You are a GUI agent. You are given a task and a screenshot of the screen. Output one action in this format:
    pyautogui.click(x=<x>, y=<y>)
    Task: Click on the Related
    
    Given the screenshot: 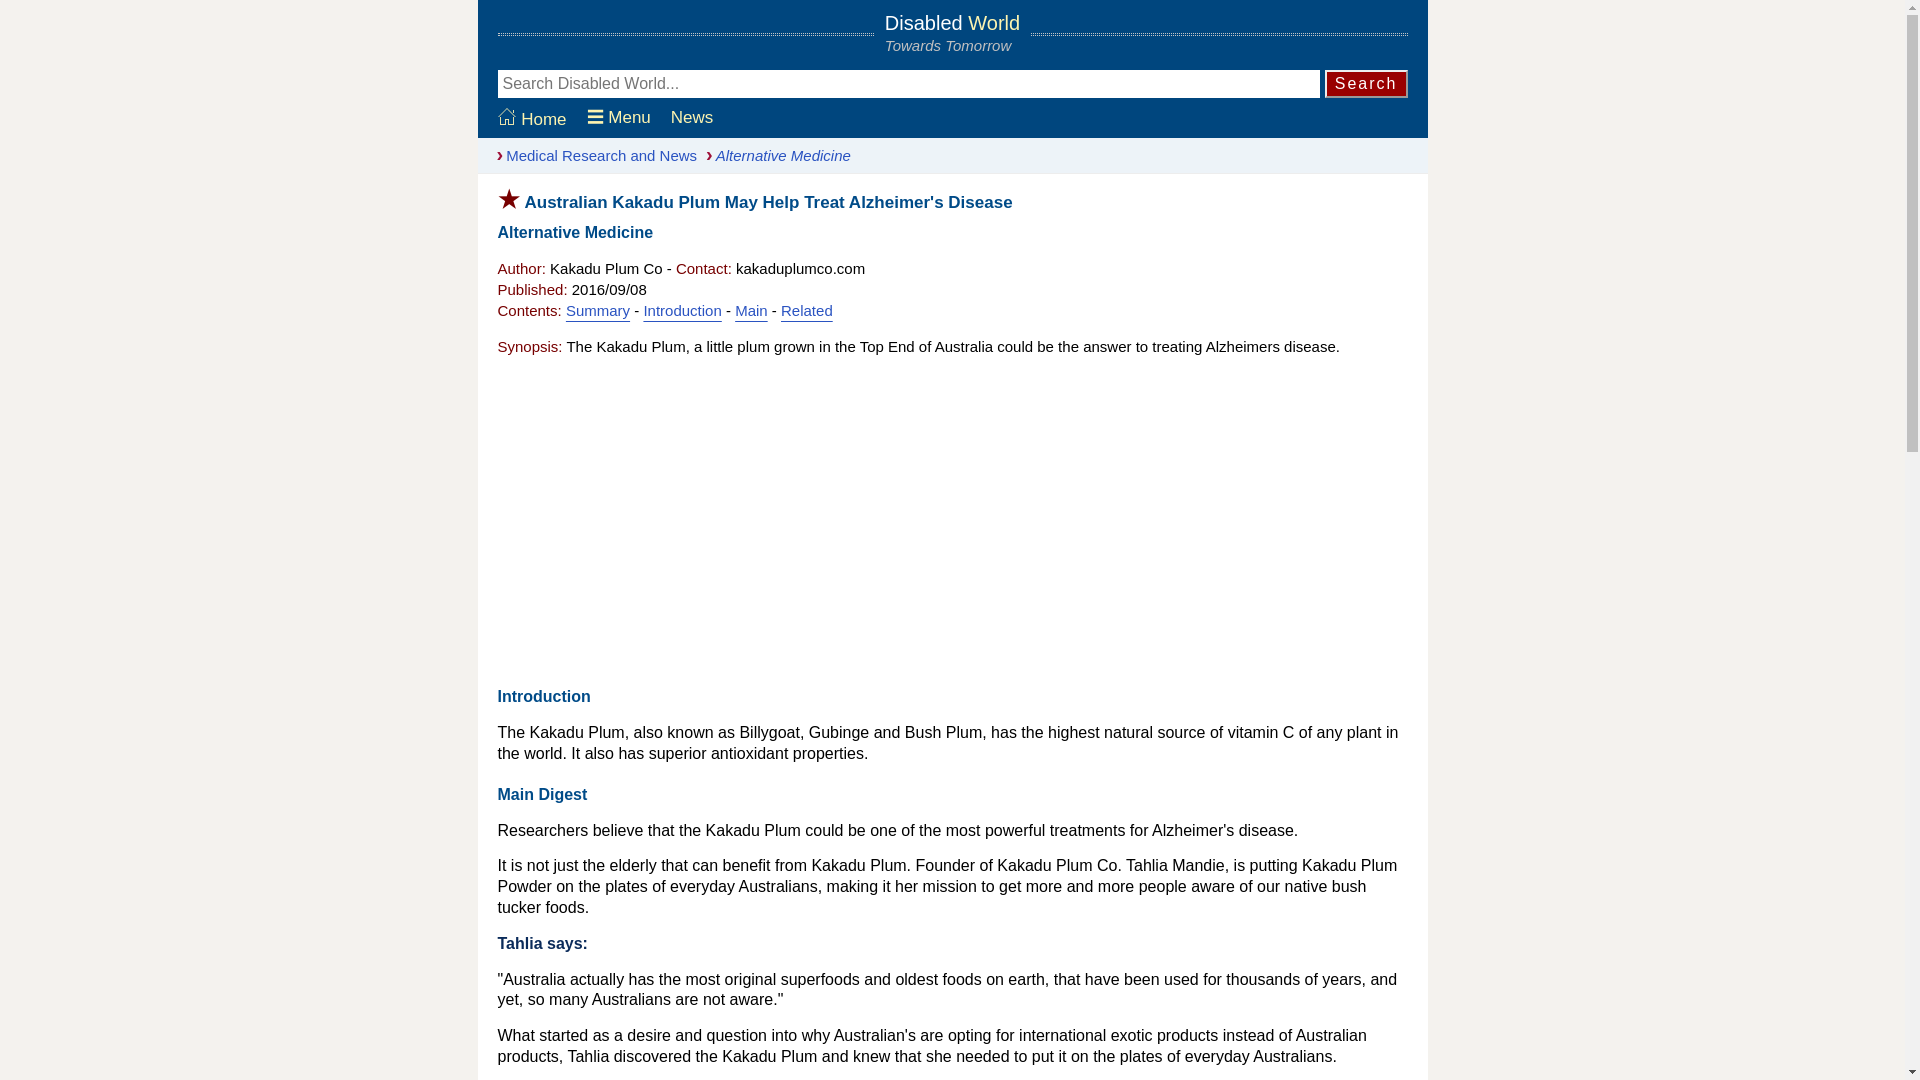 What is the action you would take?
    pyautogui.click(x=807, y=310)
    